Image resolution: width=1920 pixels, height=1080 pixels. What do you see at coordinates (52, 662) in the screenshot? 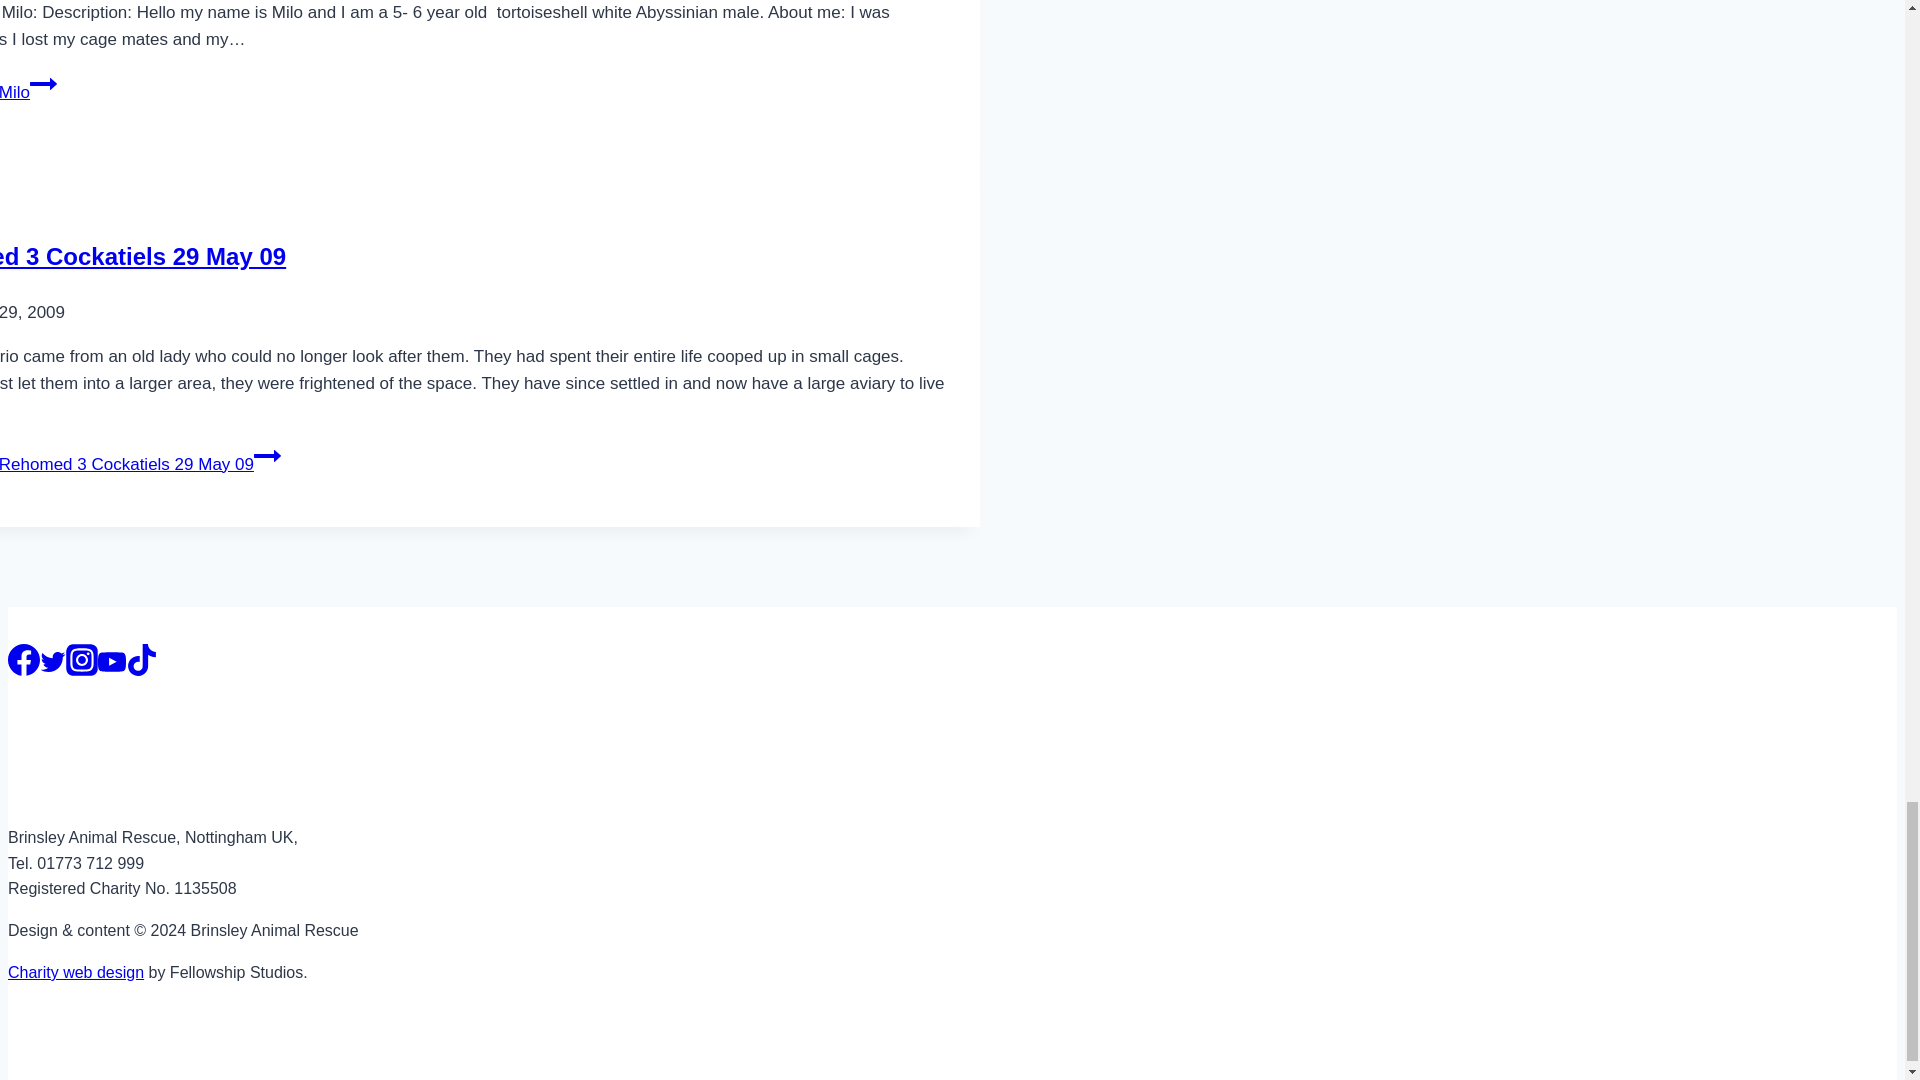
I see `Twitter` at bounding box center [52, 662].